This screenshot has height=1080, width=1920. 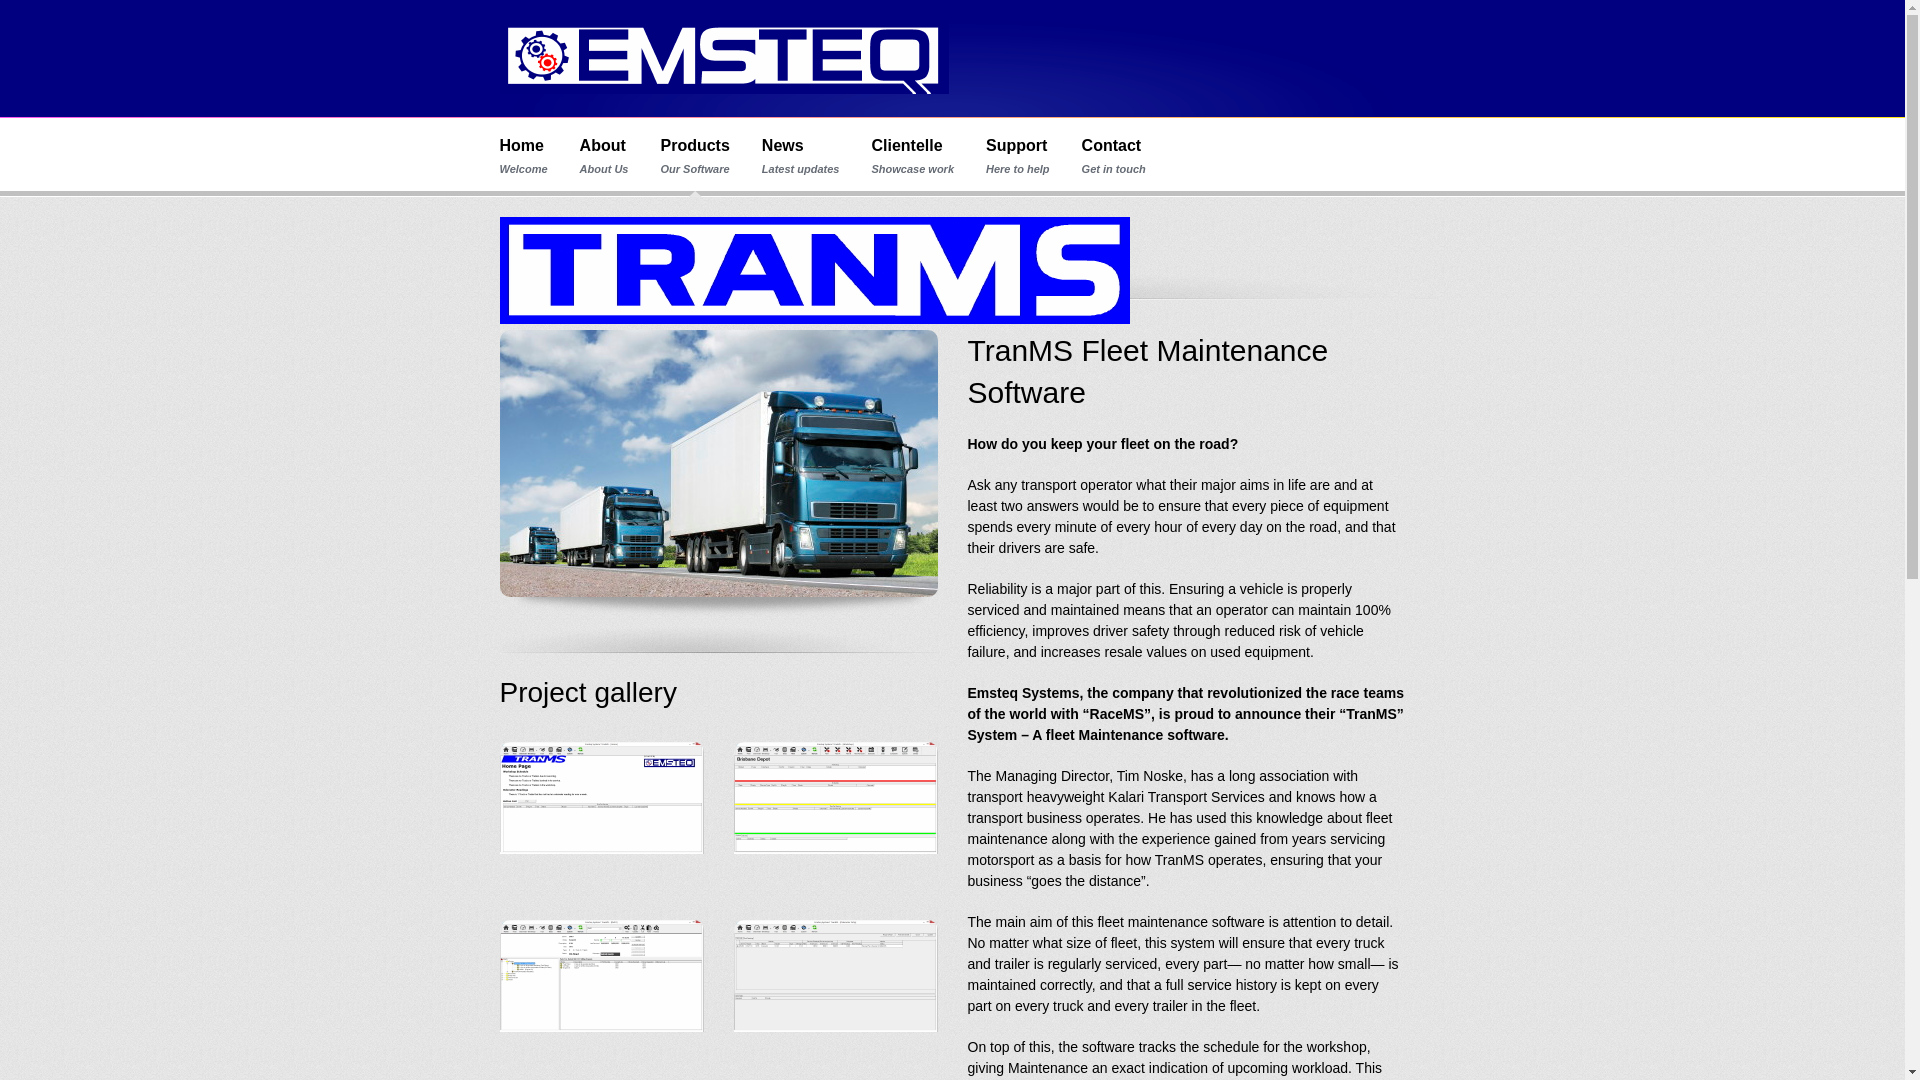 I want to click on Contact
Get in touch, so click(x=1114, y=156).